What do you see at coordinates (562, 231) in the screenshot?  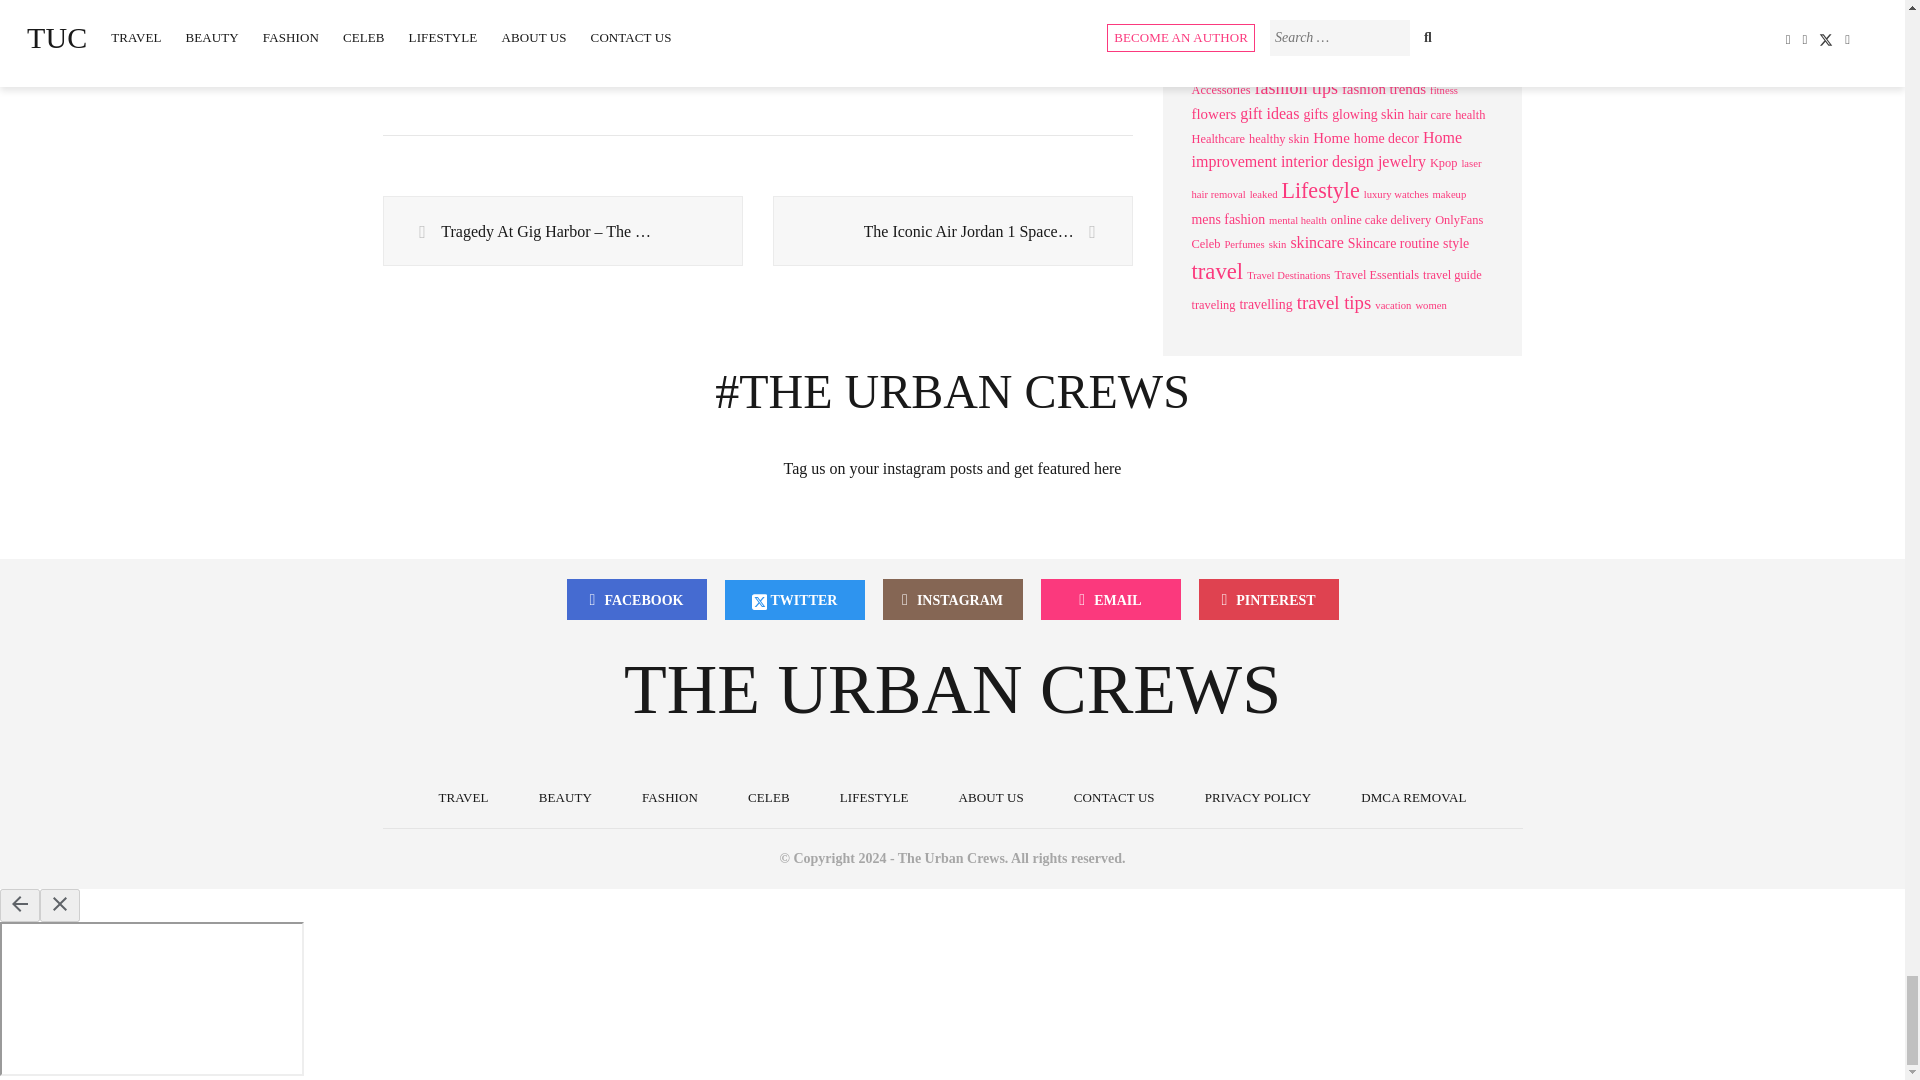 I see `Tragedy At Gig Harbor - The Fatal Toll Booth Collision` at bounding box center [562, 231].